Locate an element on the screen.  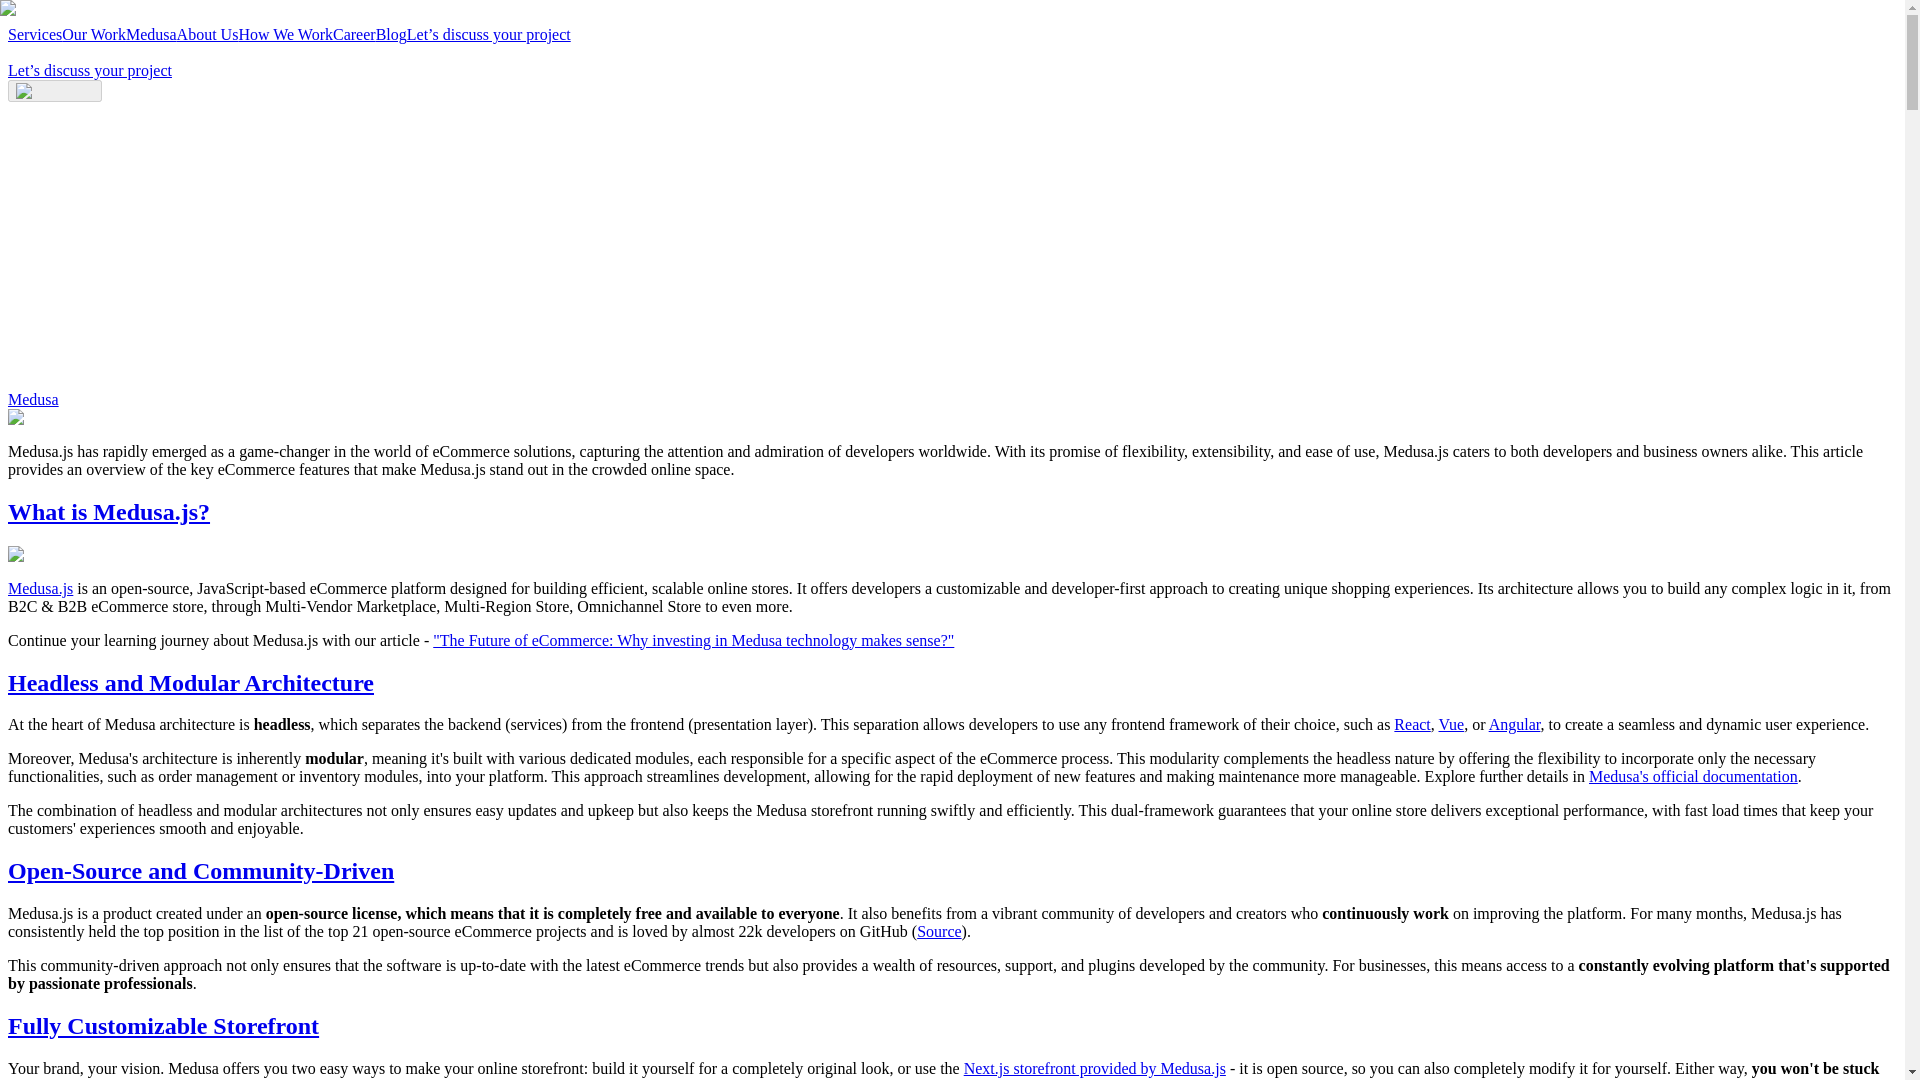
Vue is located at coordinates (1450, 724).